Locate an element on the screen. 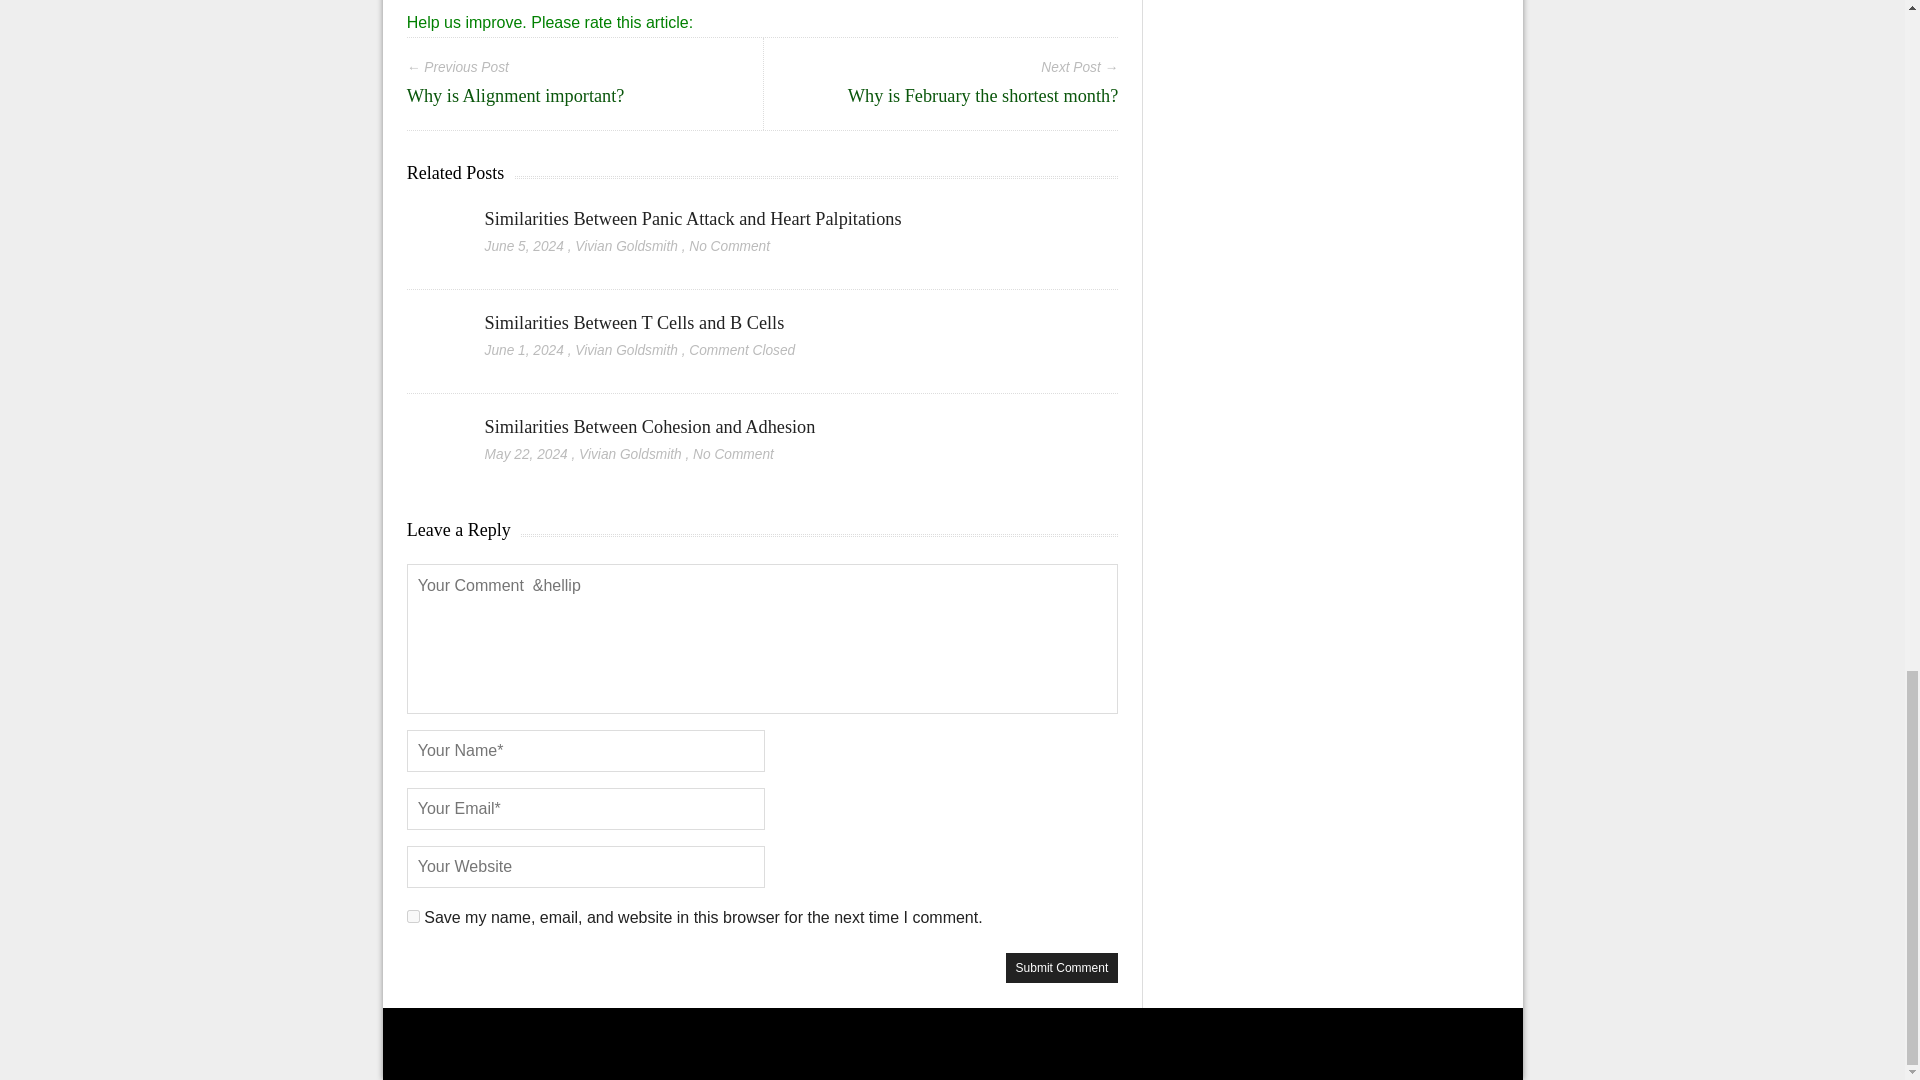 The image size is (1920, 1080). yes is located at coordinates (414, 916).